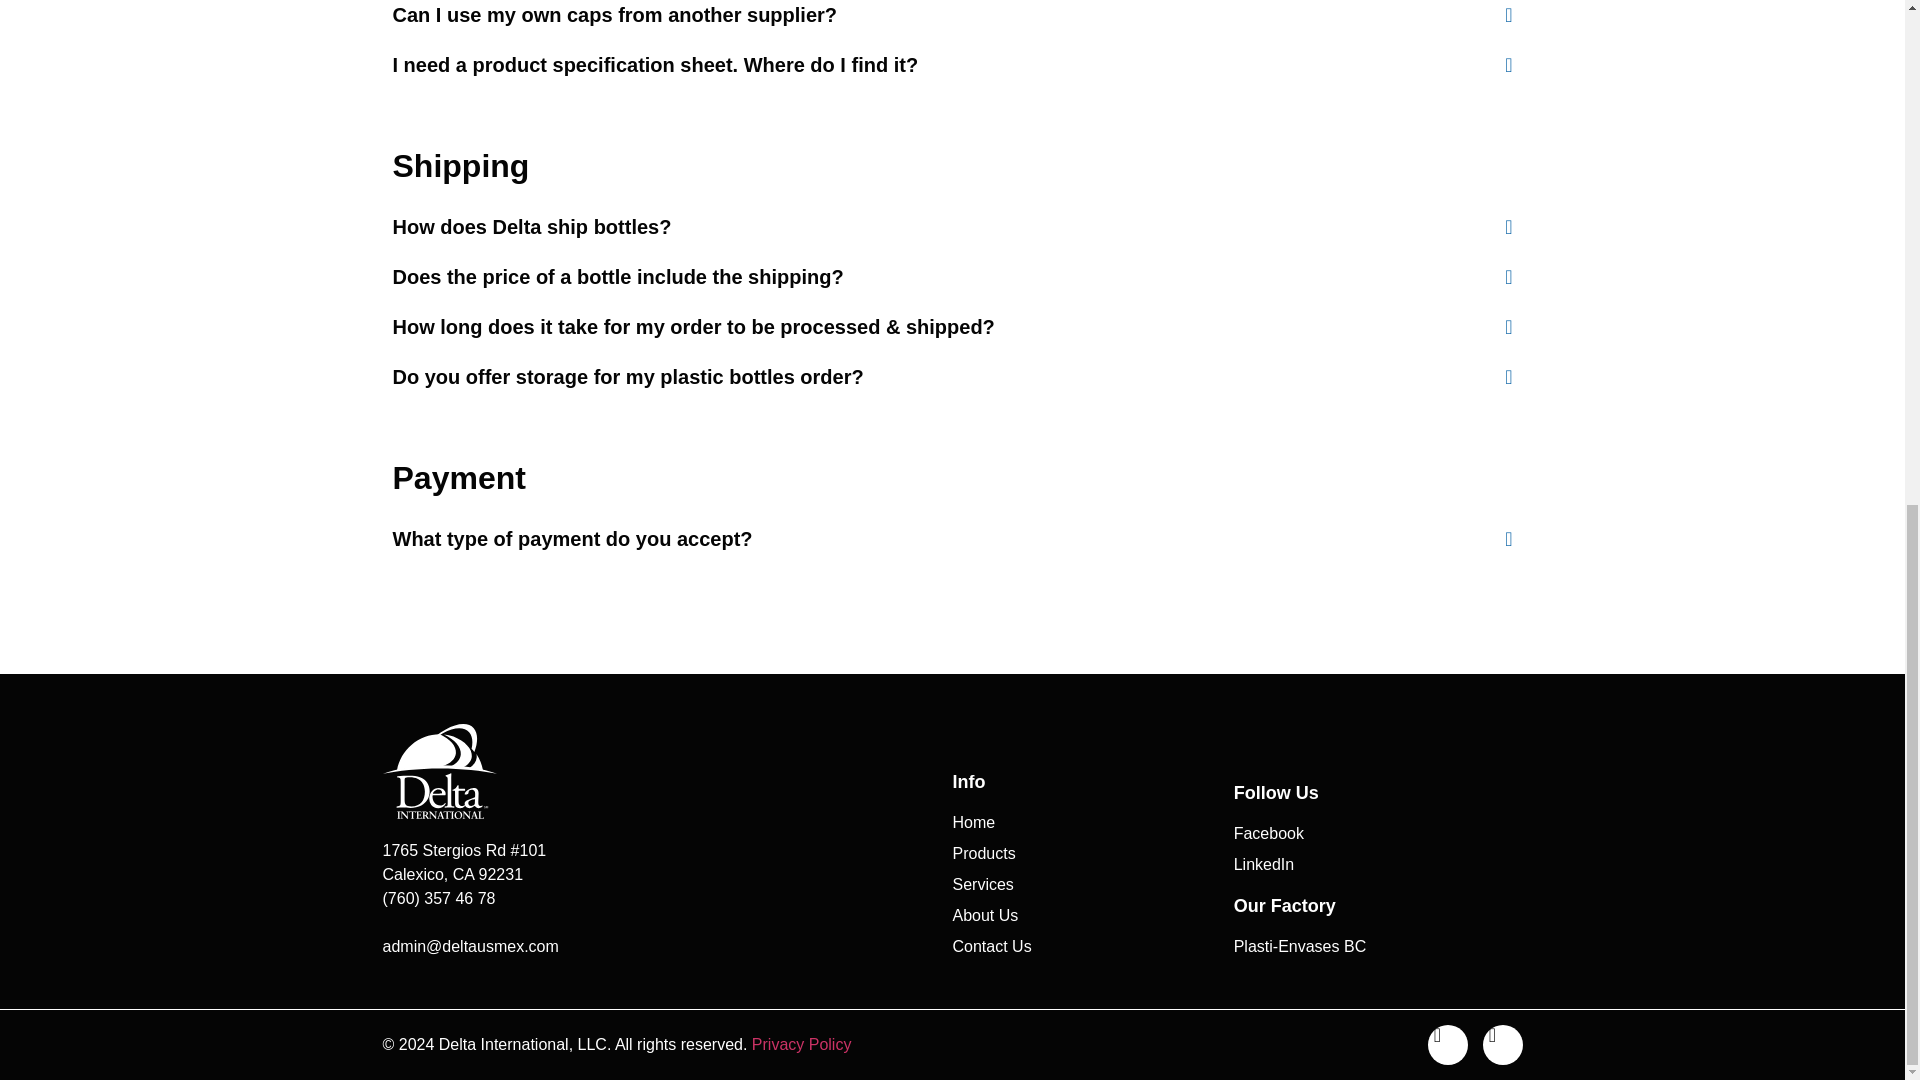 The width and height of the screenshot is (1920, 1080). I want to click on How does Delta ship bottles?, so click(530, 226).